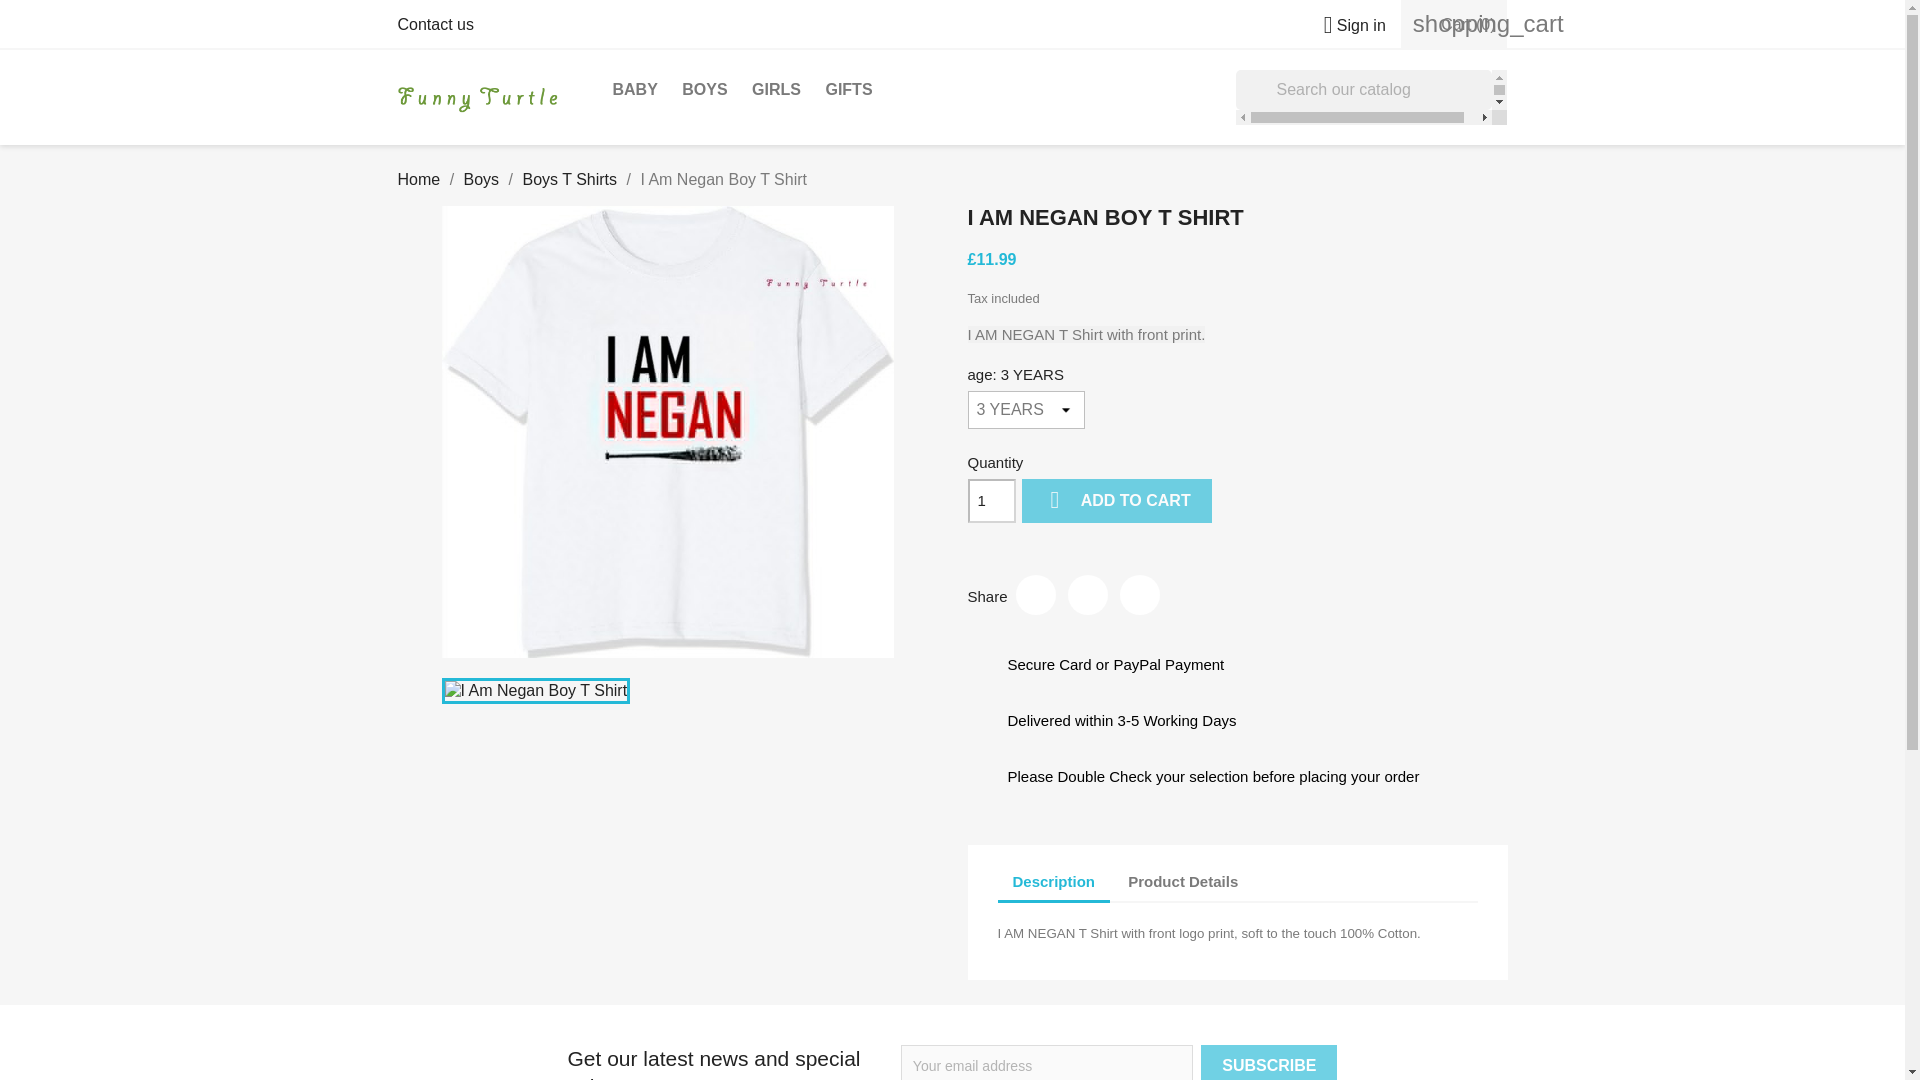  I want to click on BABY, so click(634, 90).